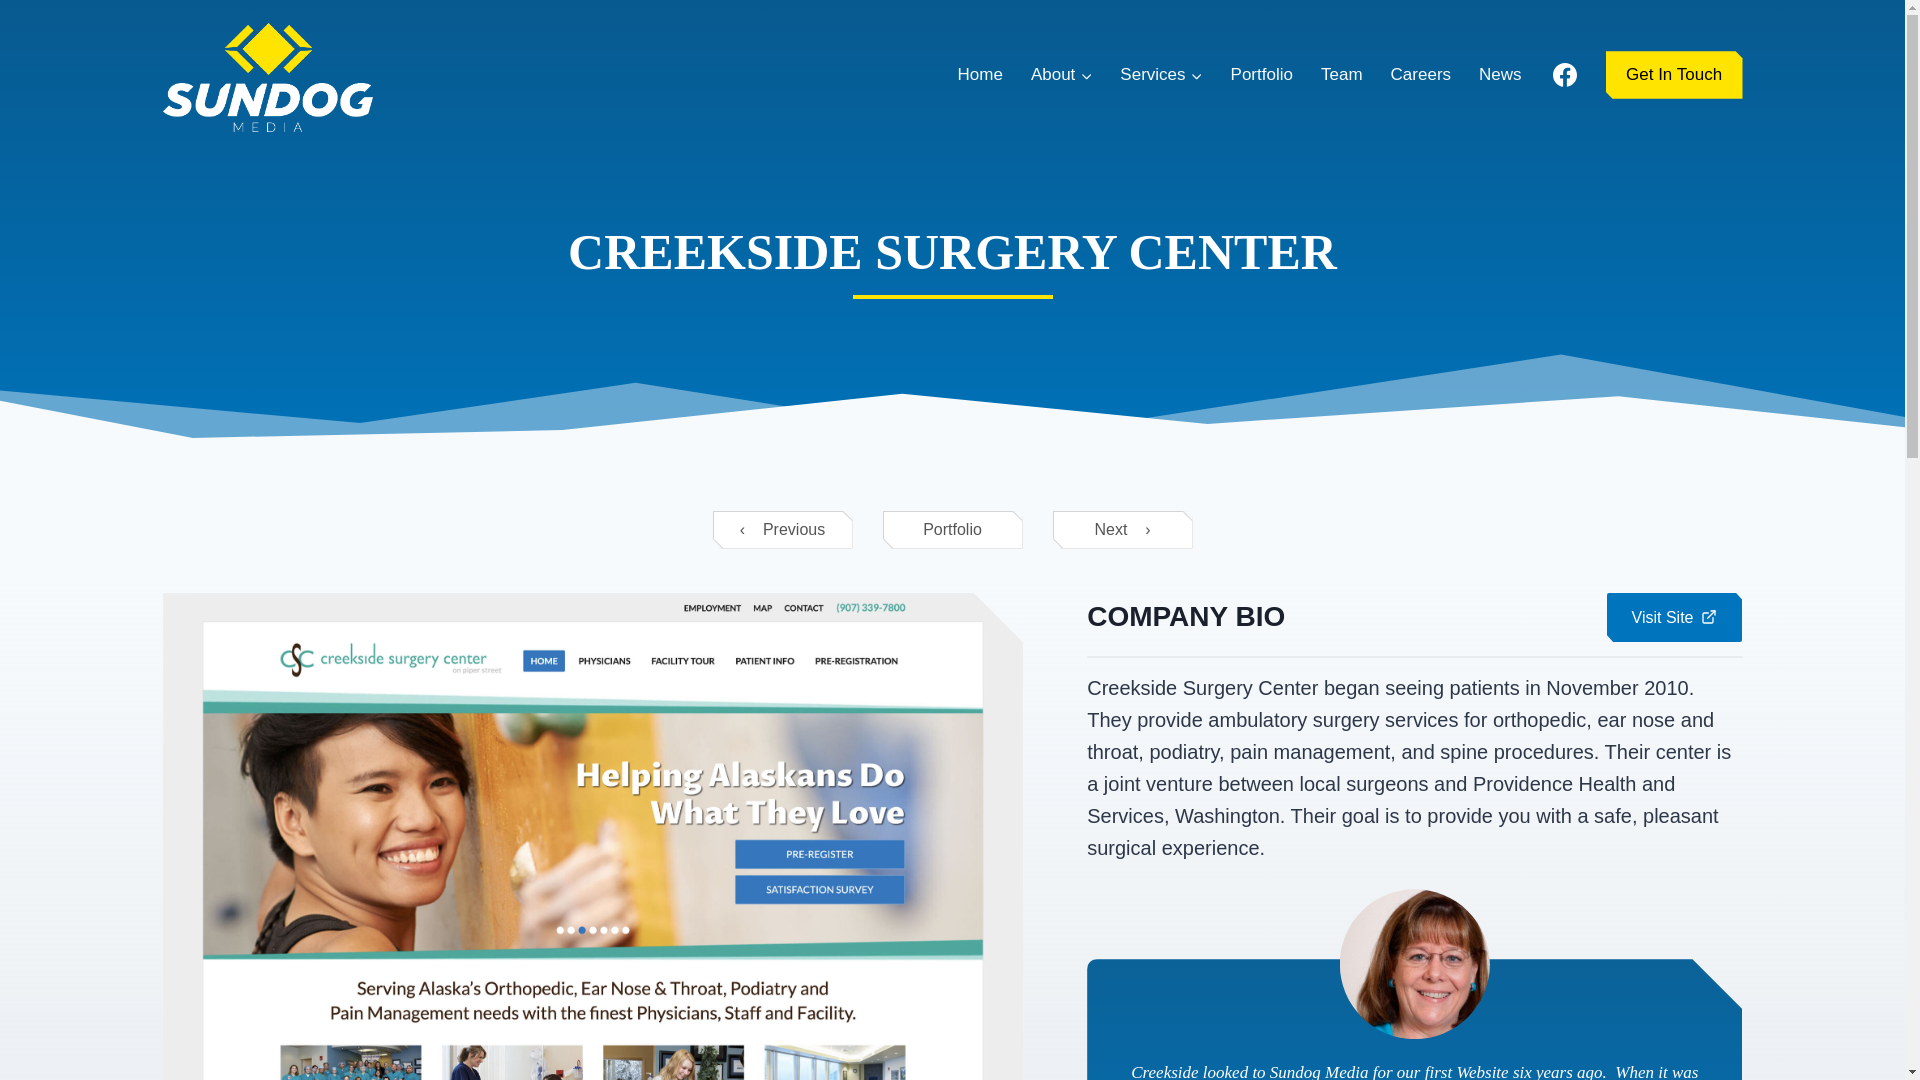 The height and width of the screenshot is (1080, 1920). What do you see at coordinates (1675, 617) in the screenshot?
I see `Visit Site` at bounding box center [1675, 617].